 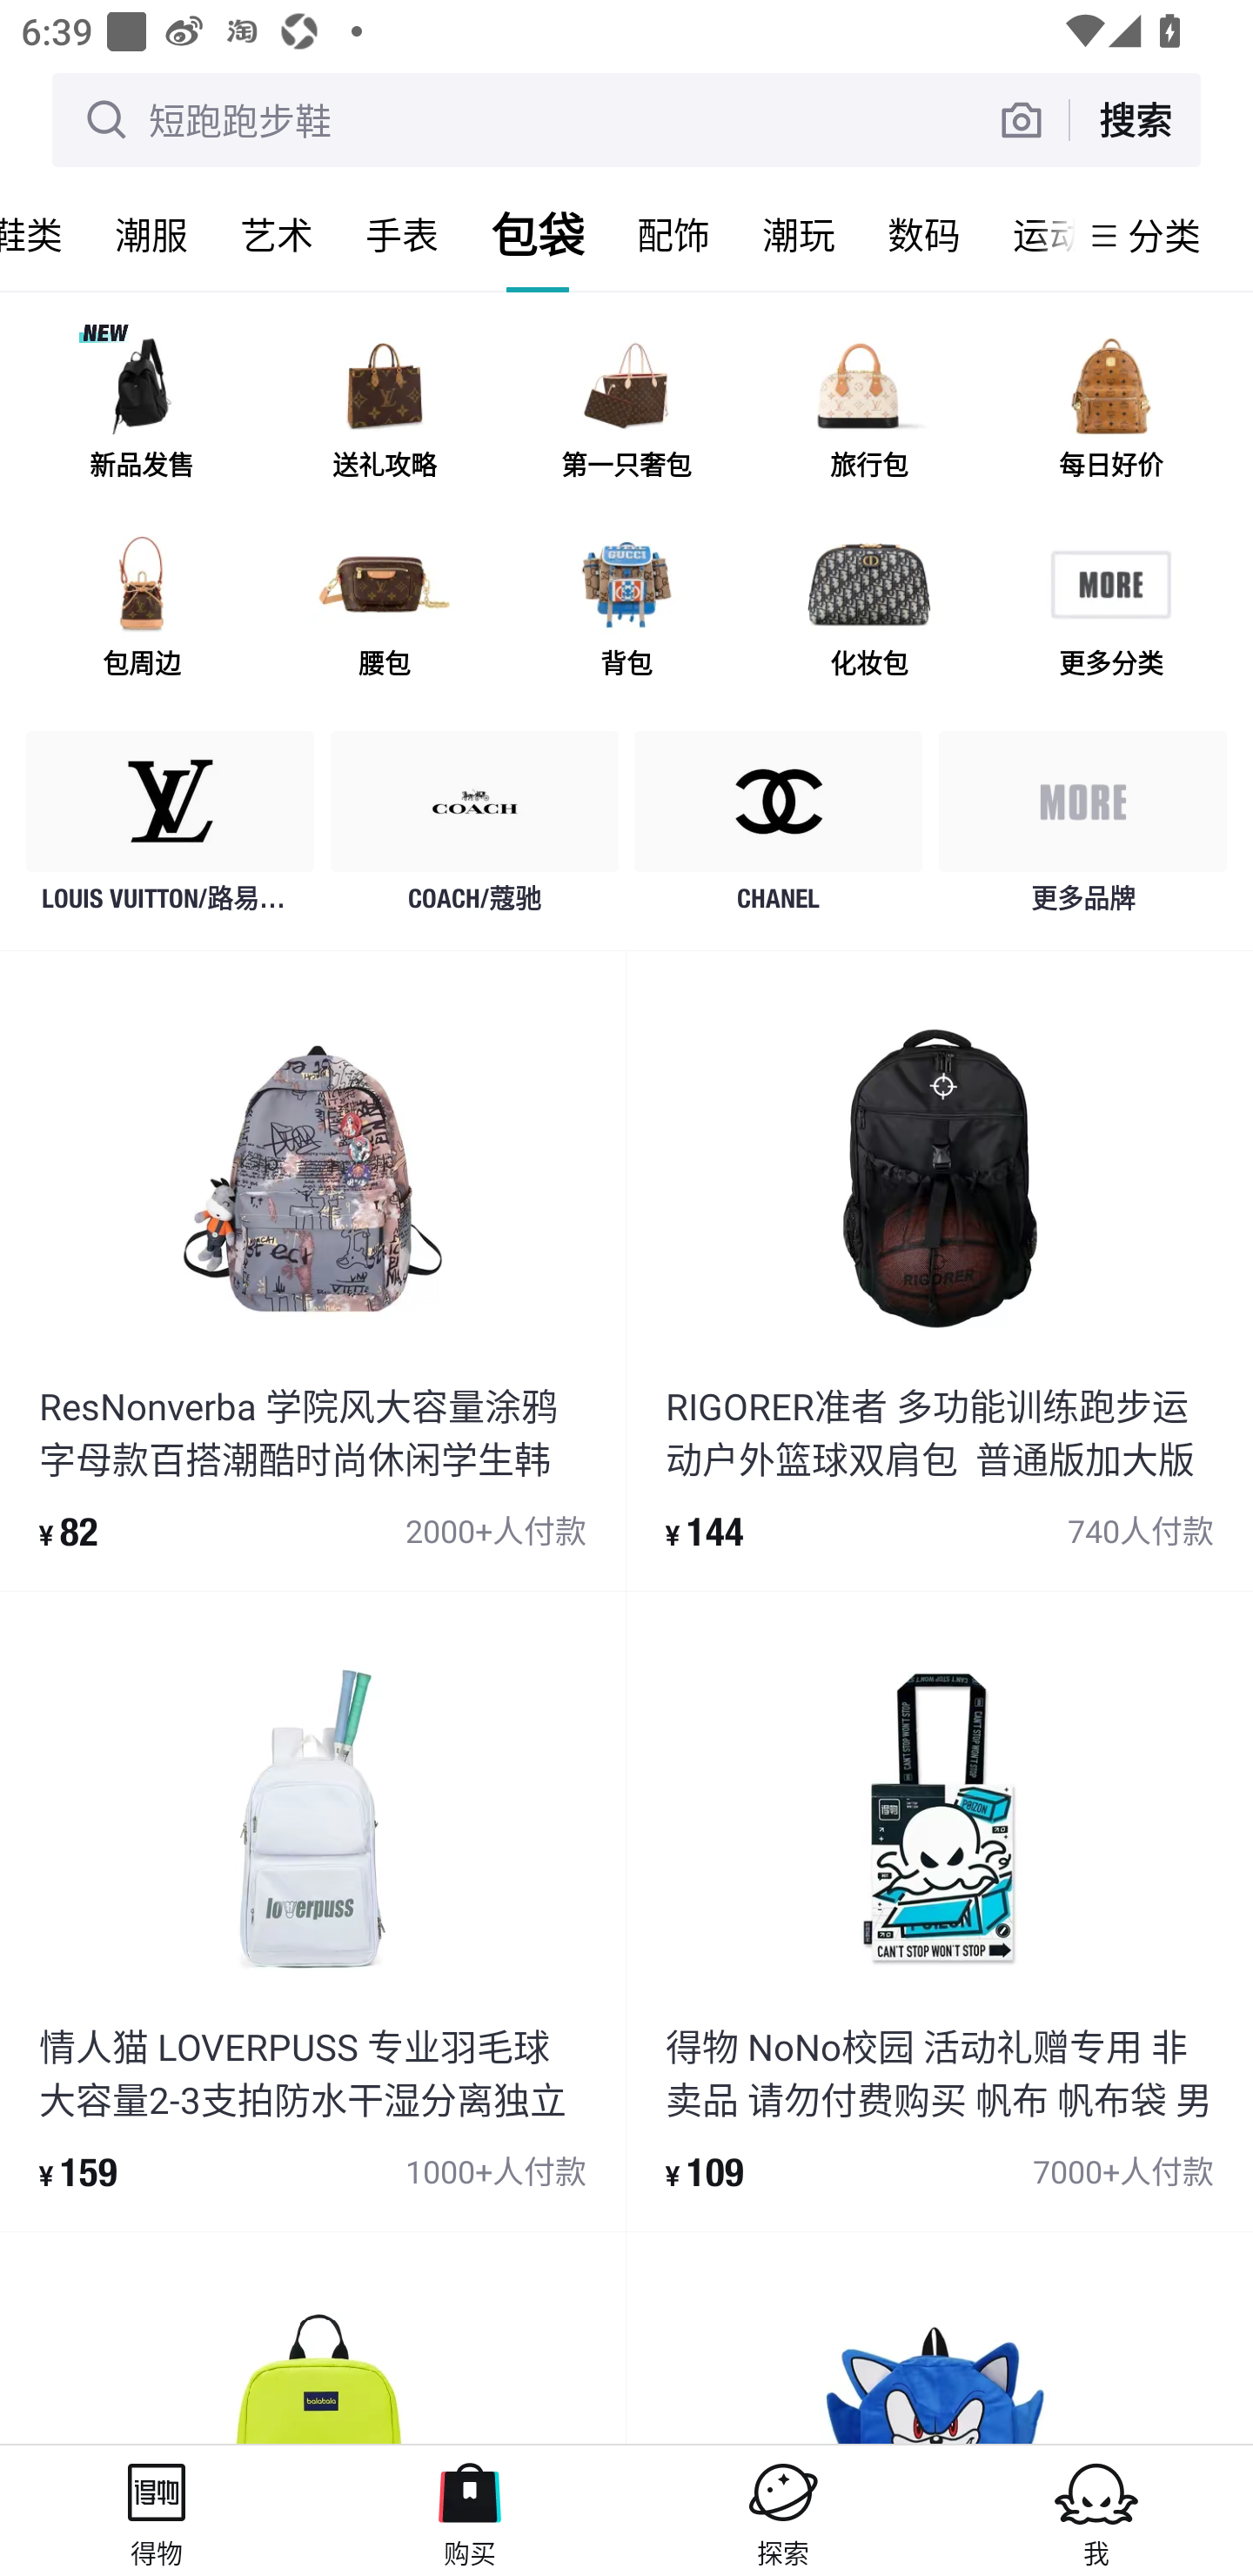 I want to click on 腰包, so click(x=384, y=611).